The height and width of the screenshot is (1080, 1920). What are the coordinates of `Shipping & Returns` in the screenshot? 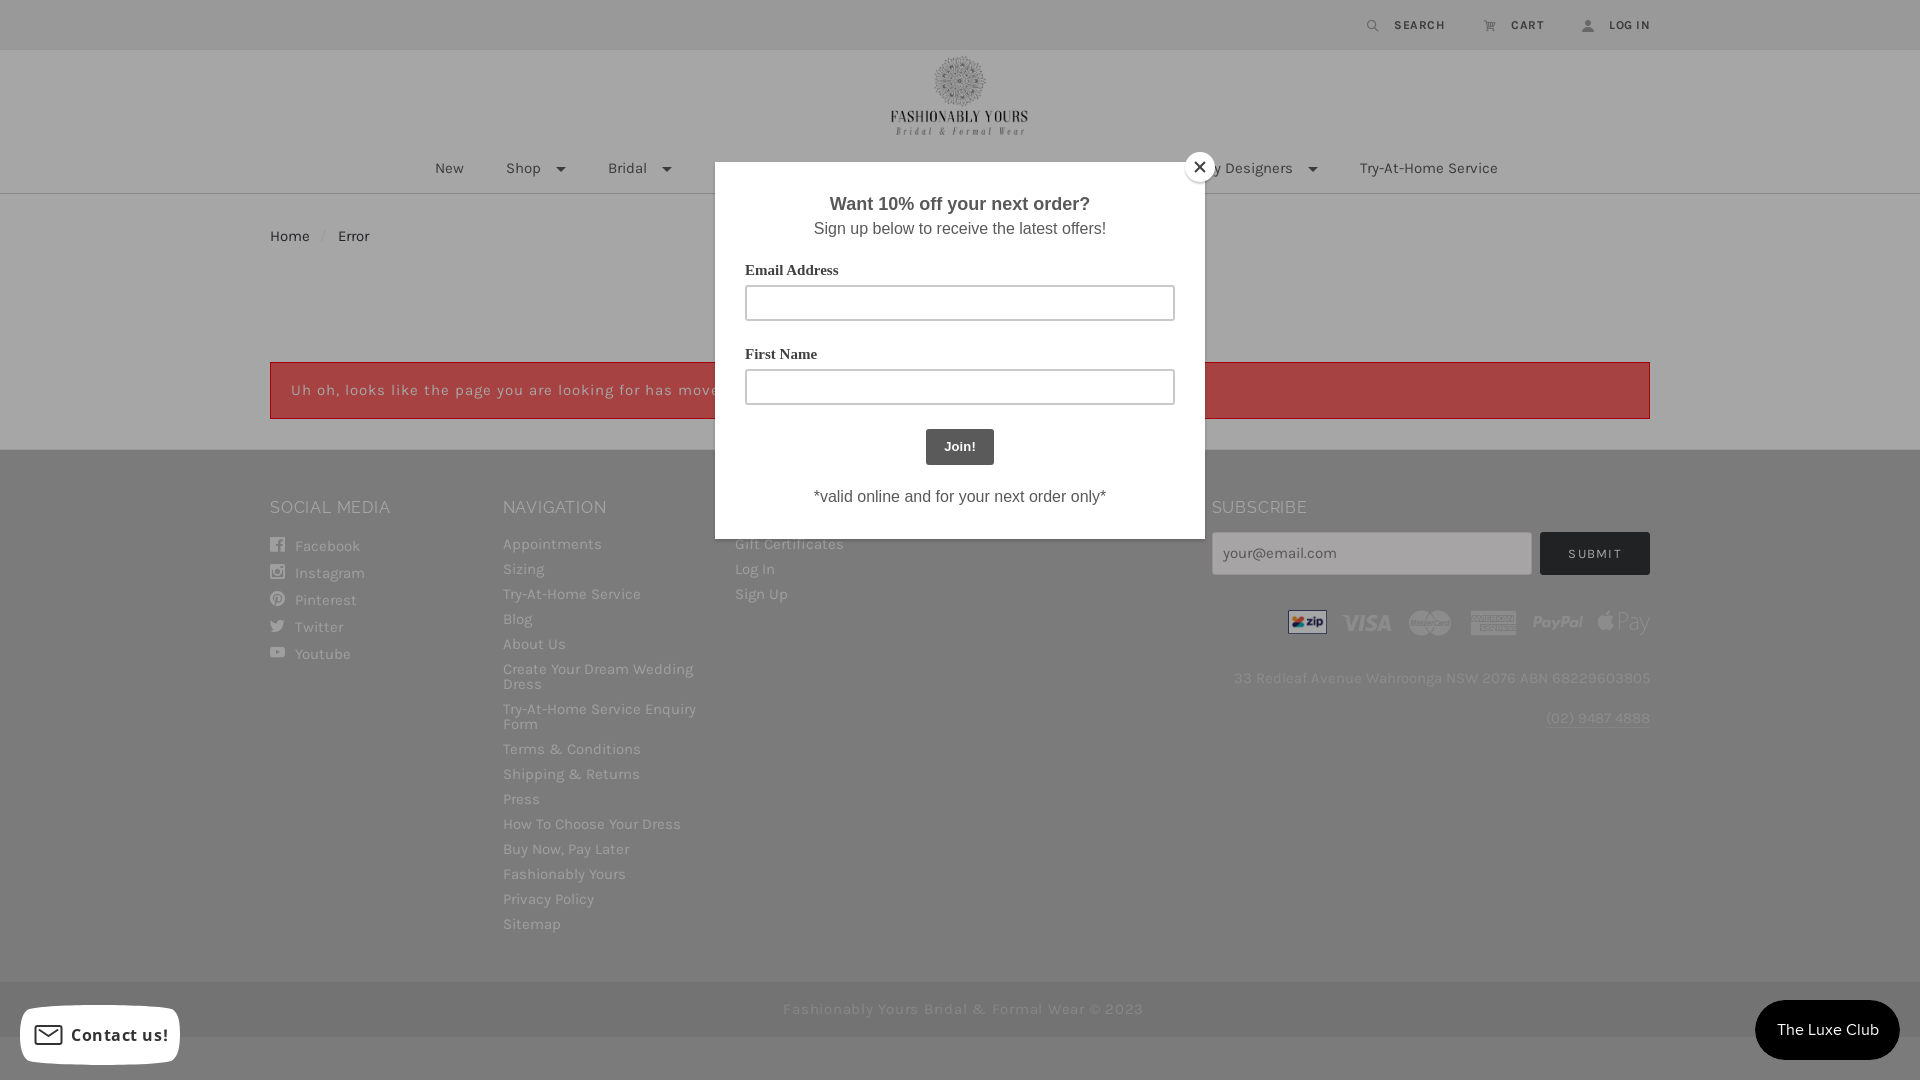 It's located at (608, 774).